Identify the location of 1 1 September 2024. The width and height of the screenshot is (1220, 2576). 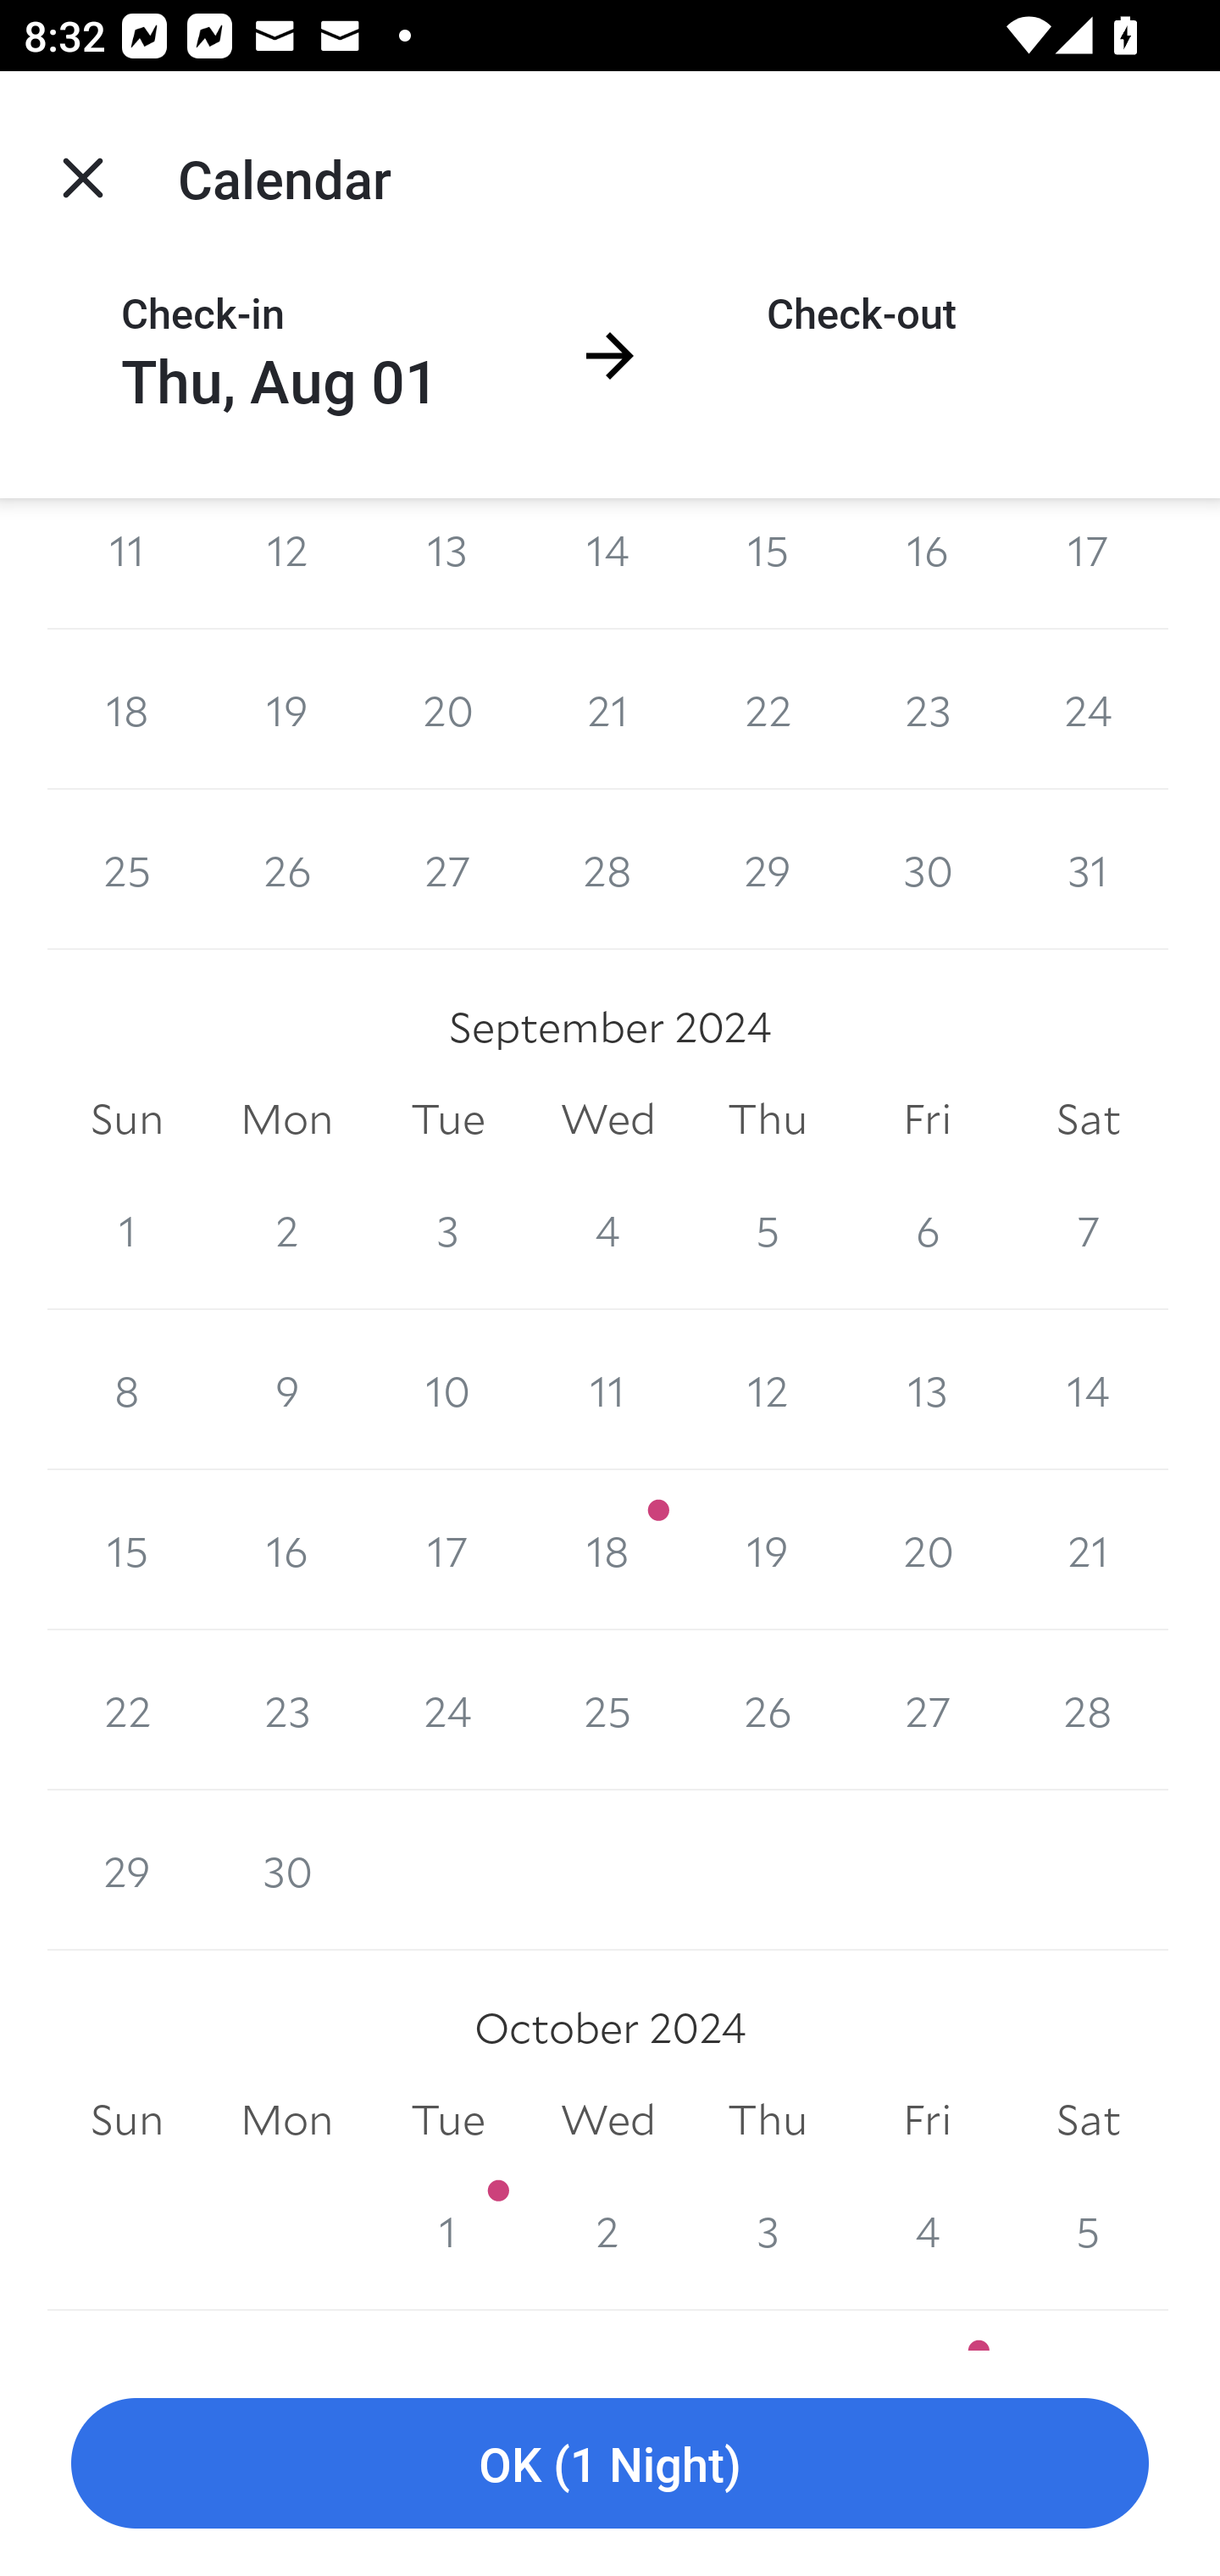
(127, 1230).